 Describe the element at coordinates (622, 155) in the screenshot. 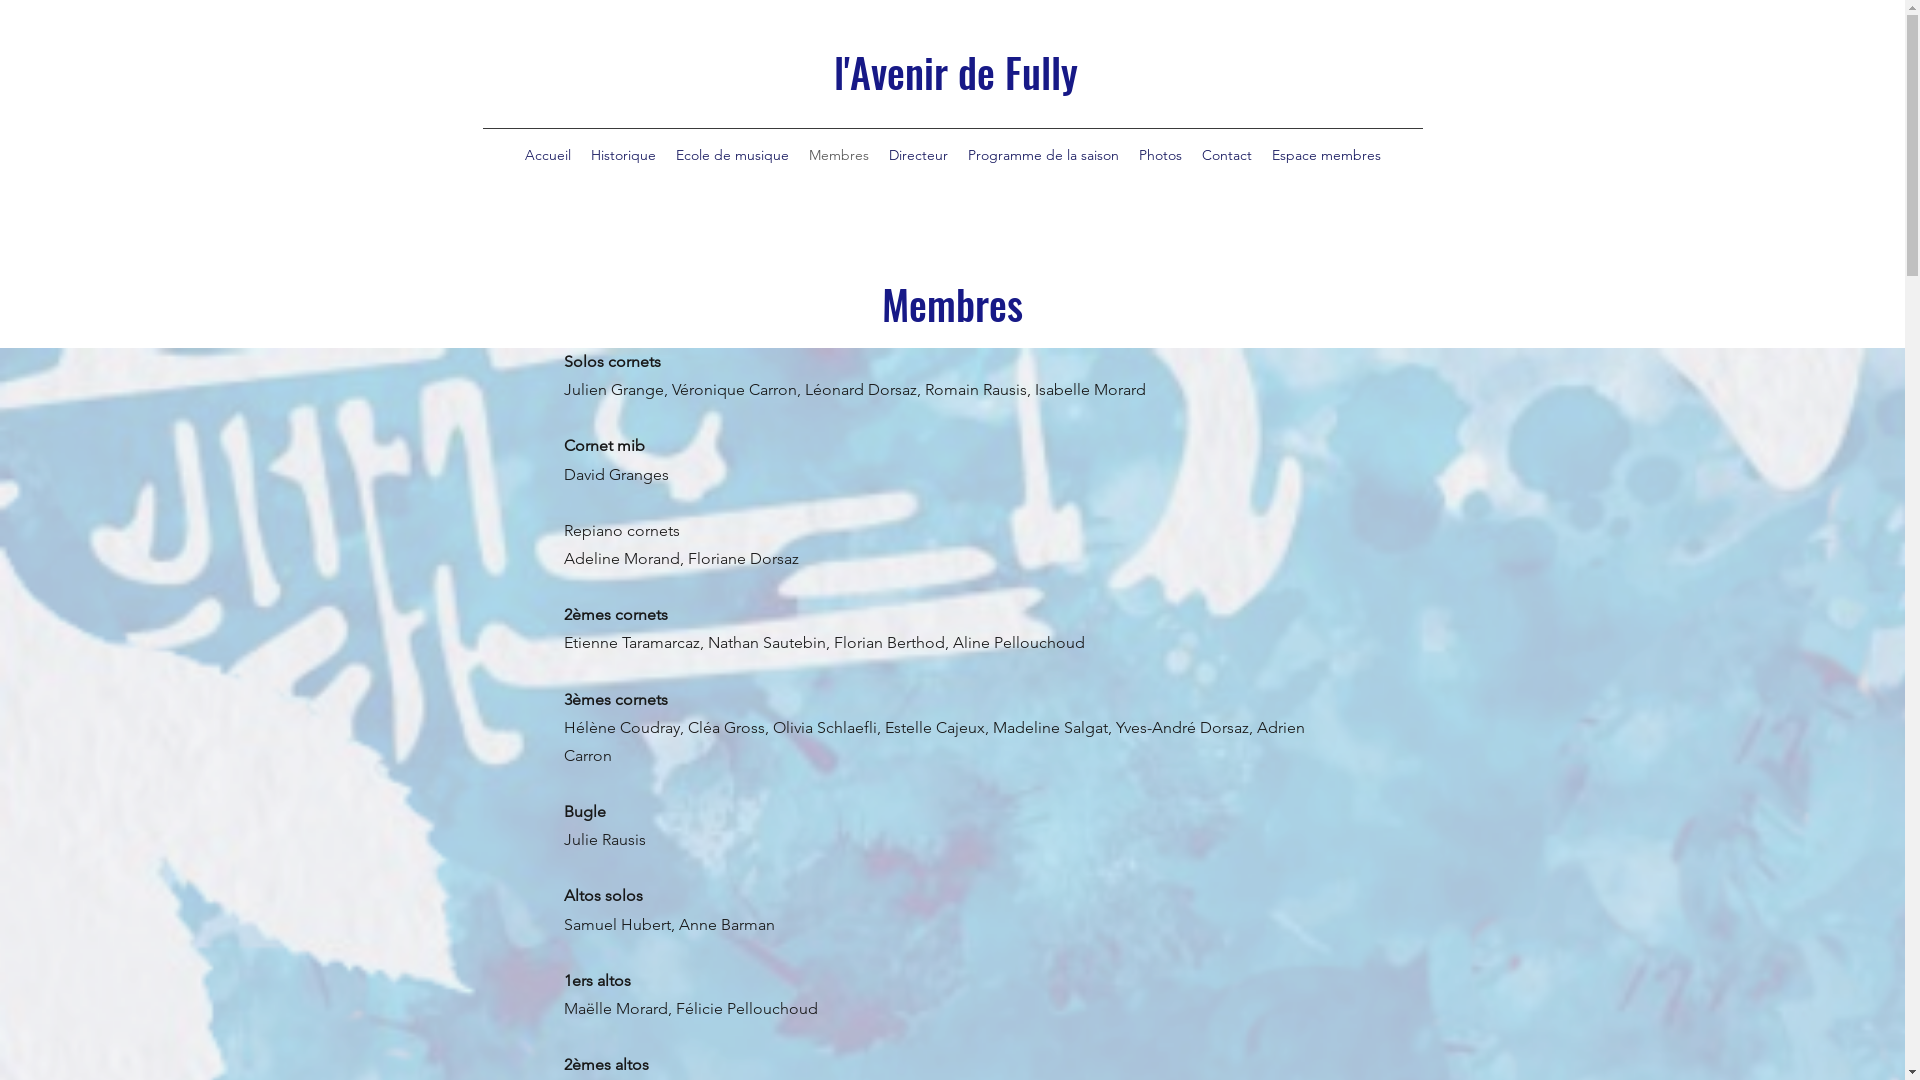

I see `Historique` at that location.